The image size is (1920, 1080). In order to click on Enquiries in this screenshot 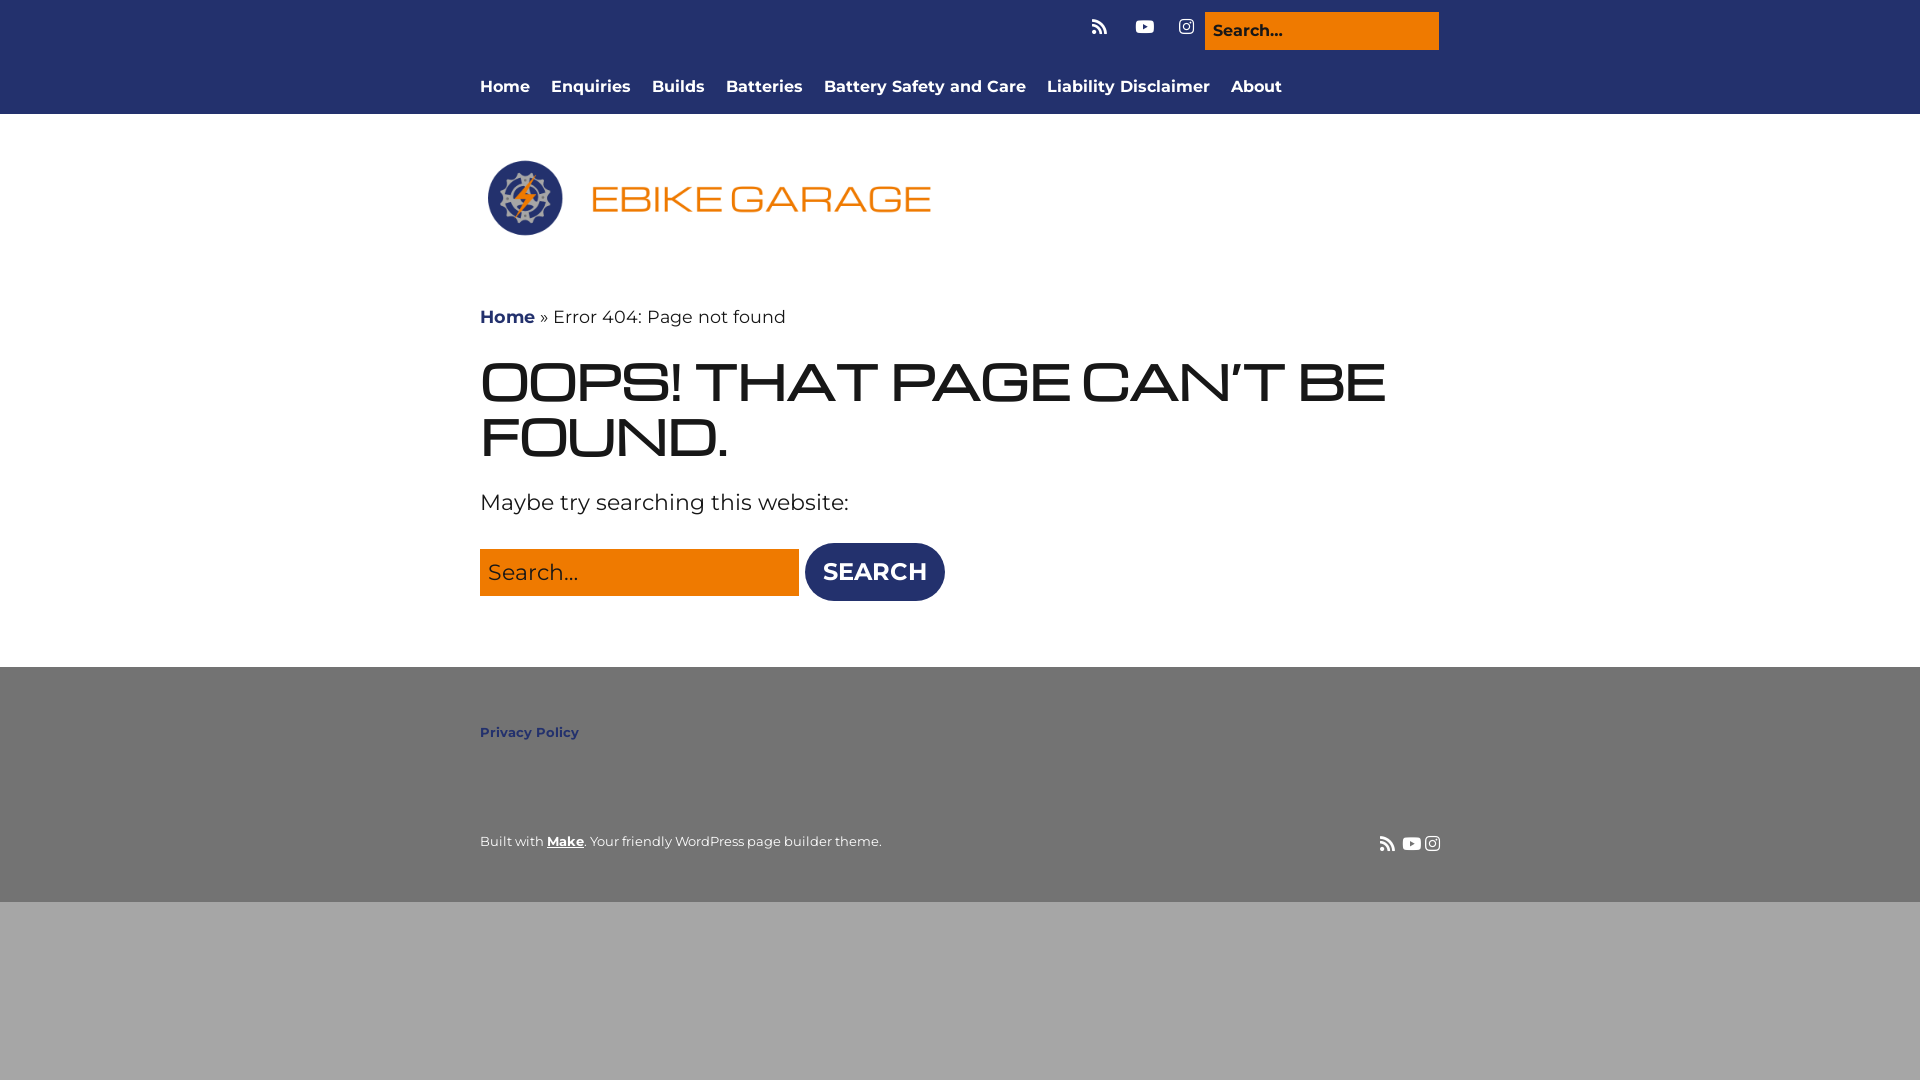, I will do `click(591, 87)`.